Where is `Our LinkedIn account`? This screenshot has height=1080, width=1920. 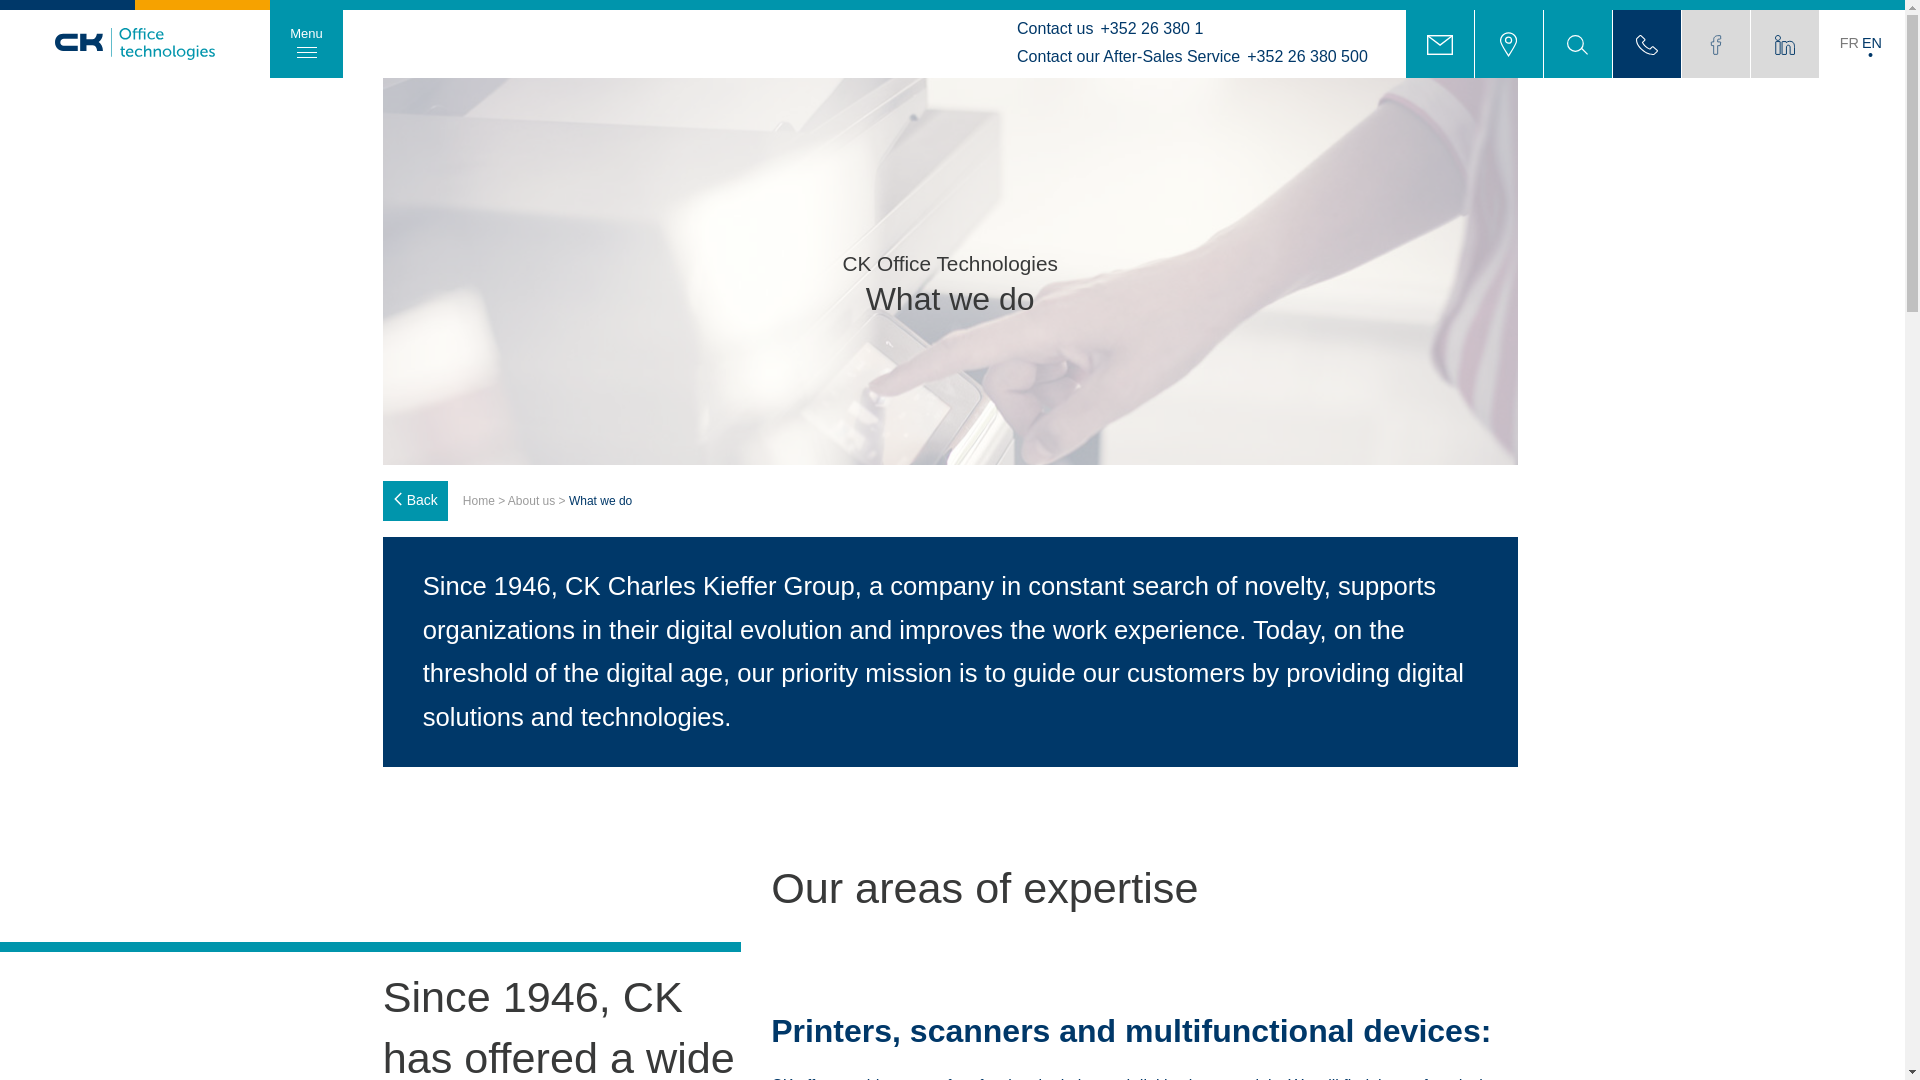
Our LinkedIn account is located at coordinates (1784, 43).